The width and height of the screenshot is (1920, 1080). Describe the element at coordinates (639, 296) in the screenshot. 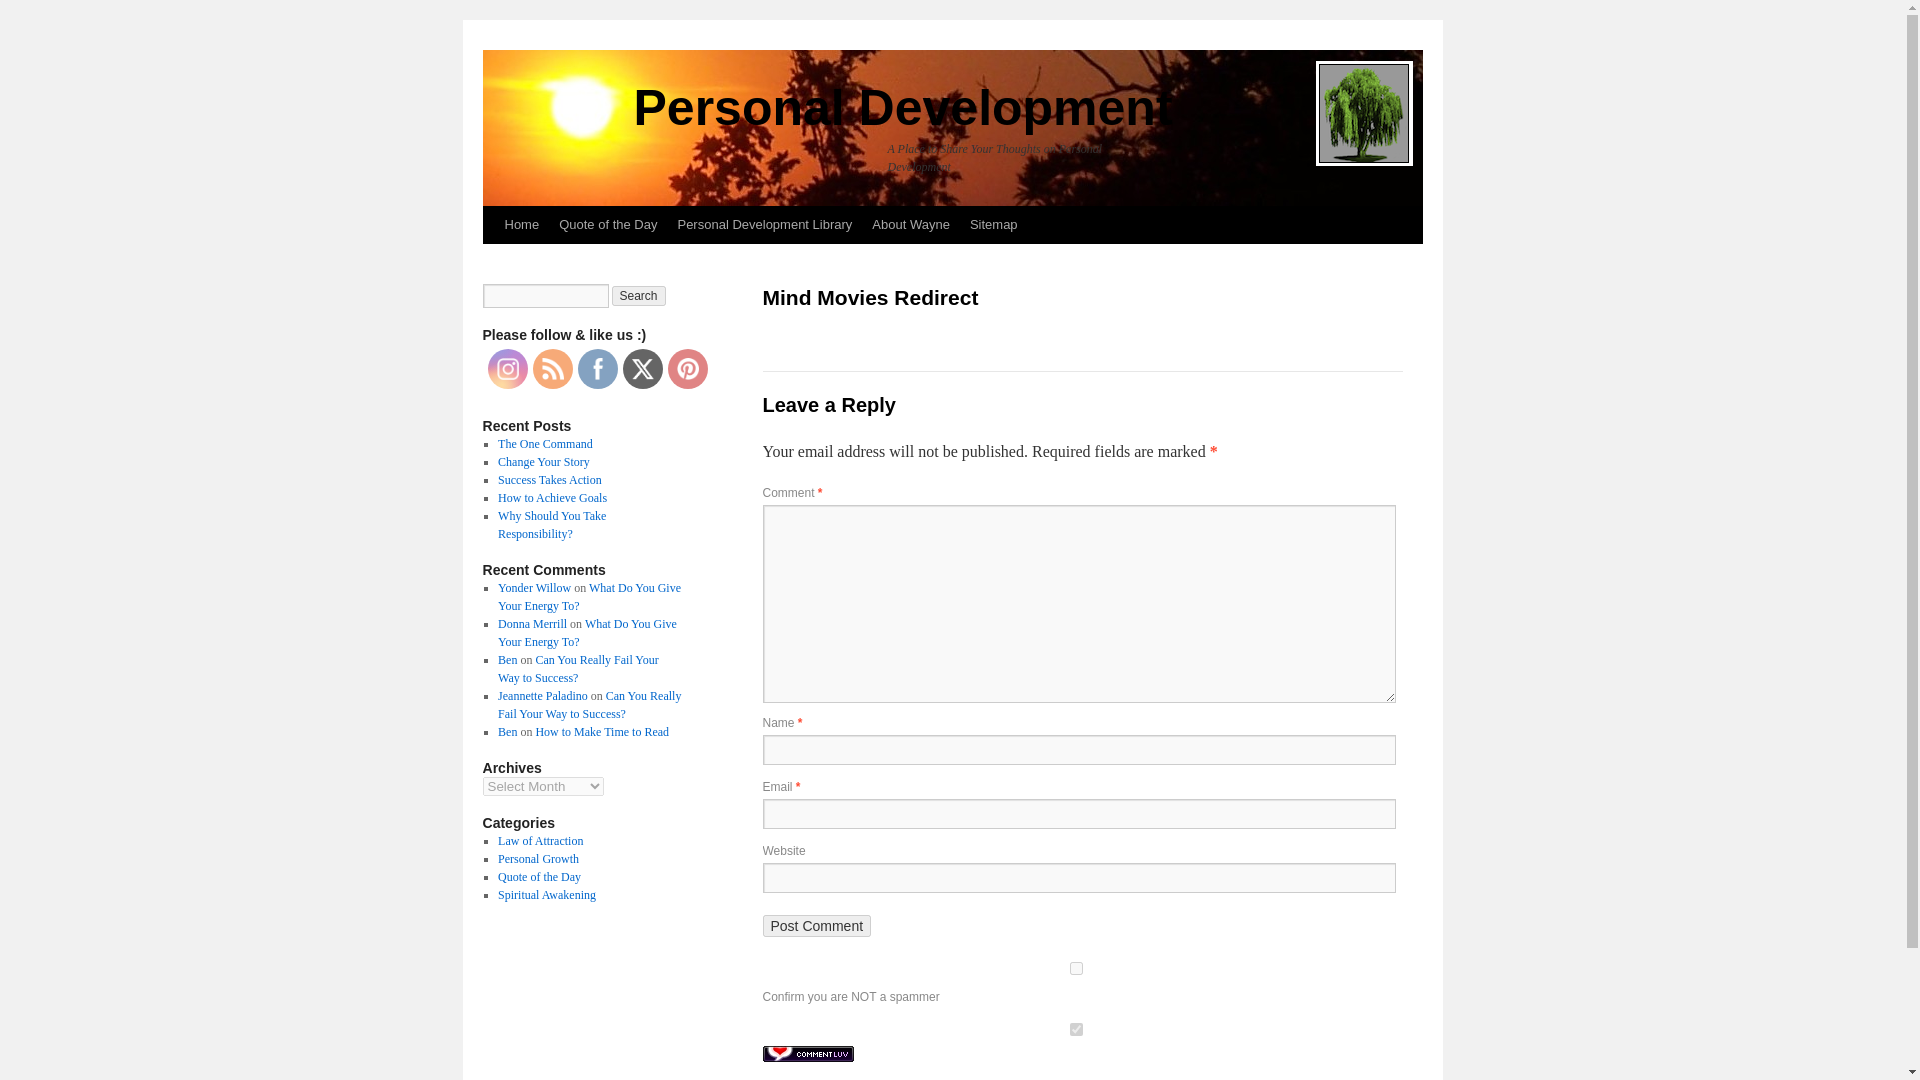

I see `Search` at that location.